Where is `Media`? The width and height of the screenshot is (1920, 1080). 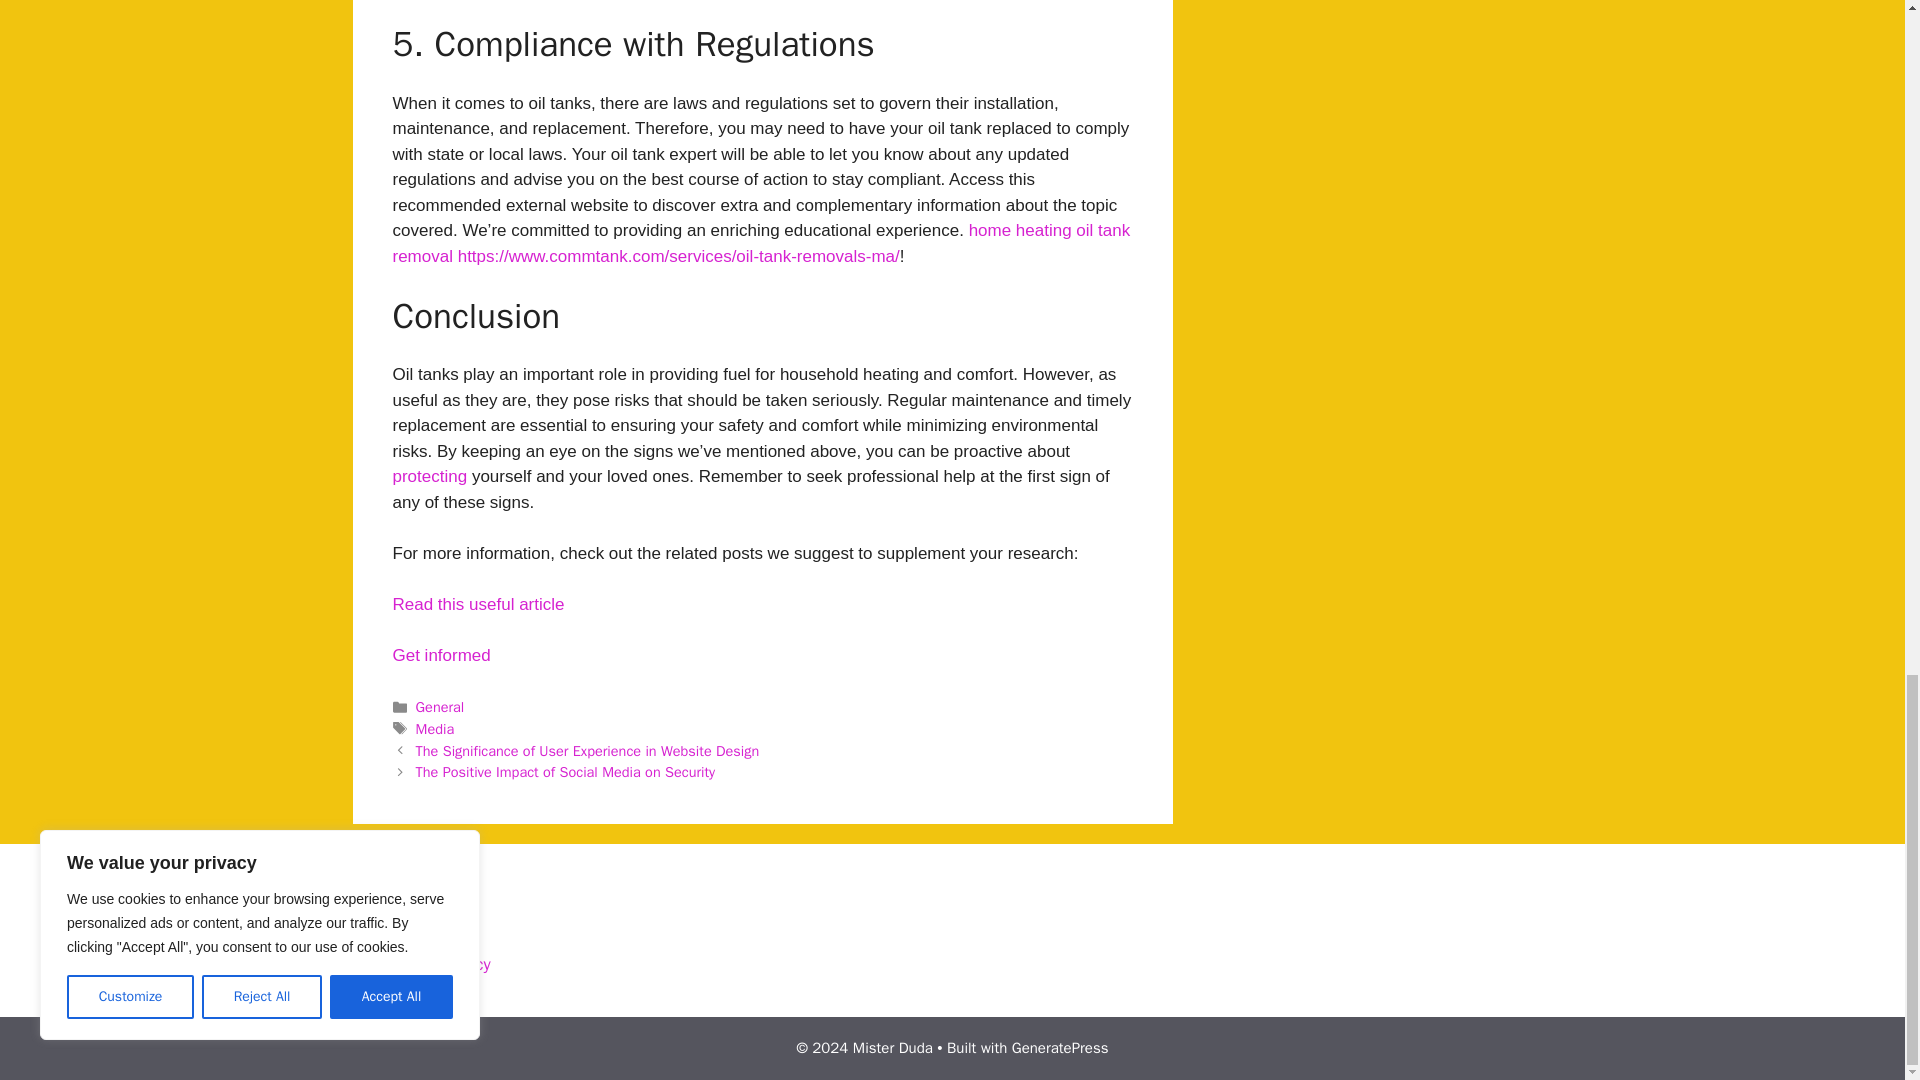 Media is located at coordinates (436, 728).